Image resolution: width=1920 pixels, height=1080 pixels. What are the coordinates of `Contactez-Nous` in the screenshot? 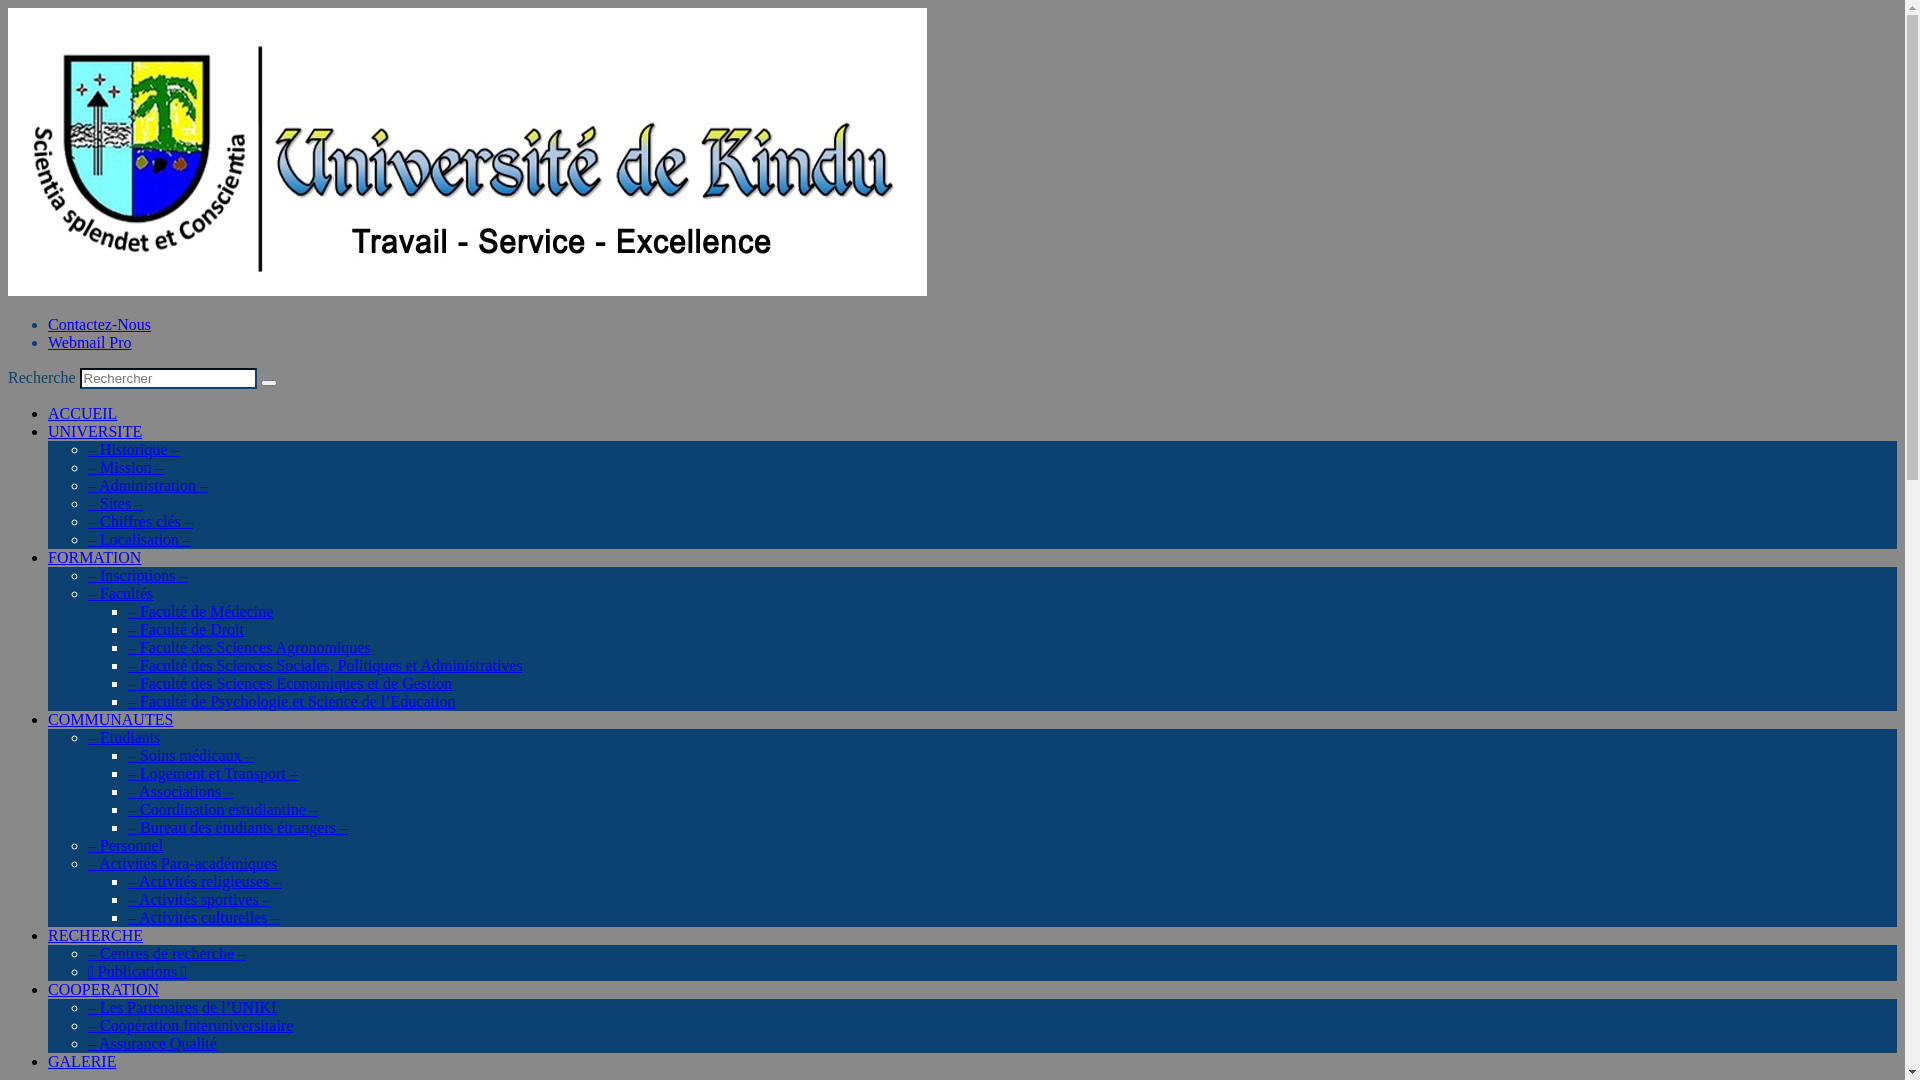 It's located at (100, 324).